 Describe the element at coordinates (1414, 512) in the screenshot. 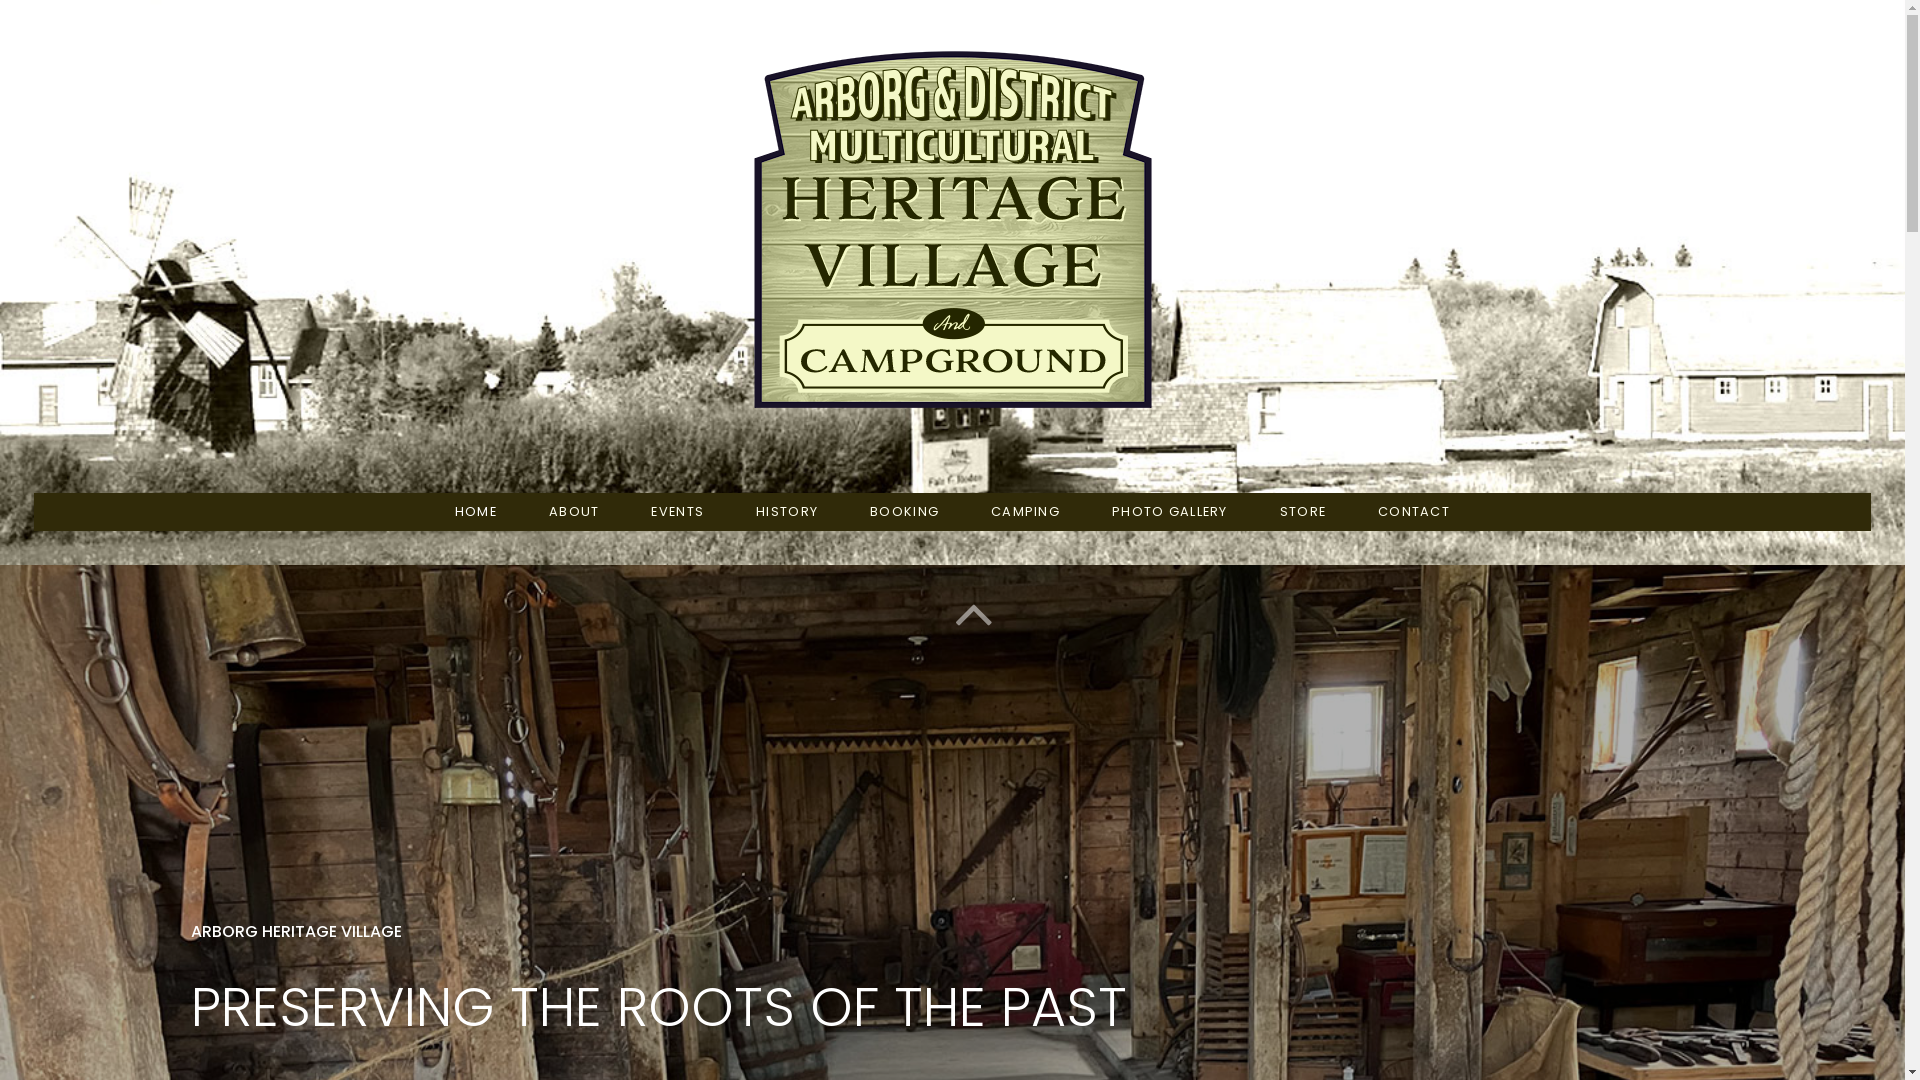

I see `CONTACT` at that location.